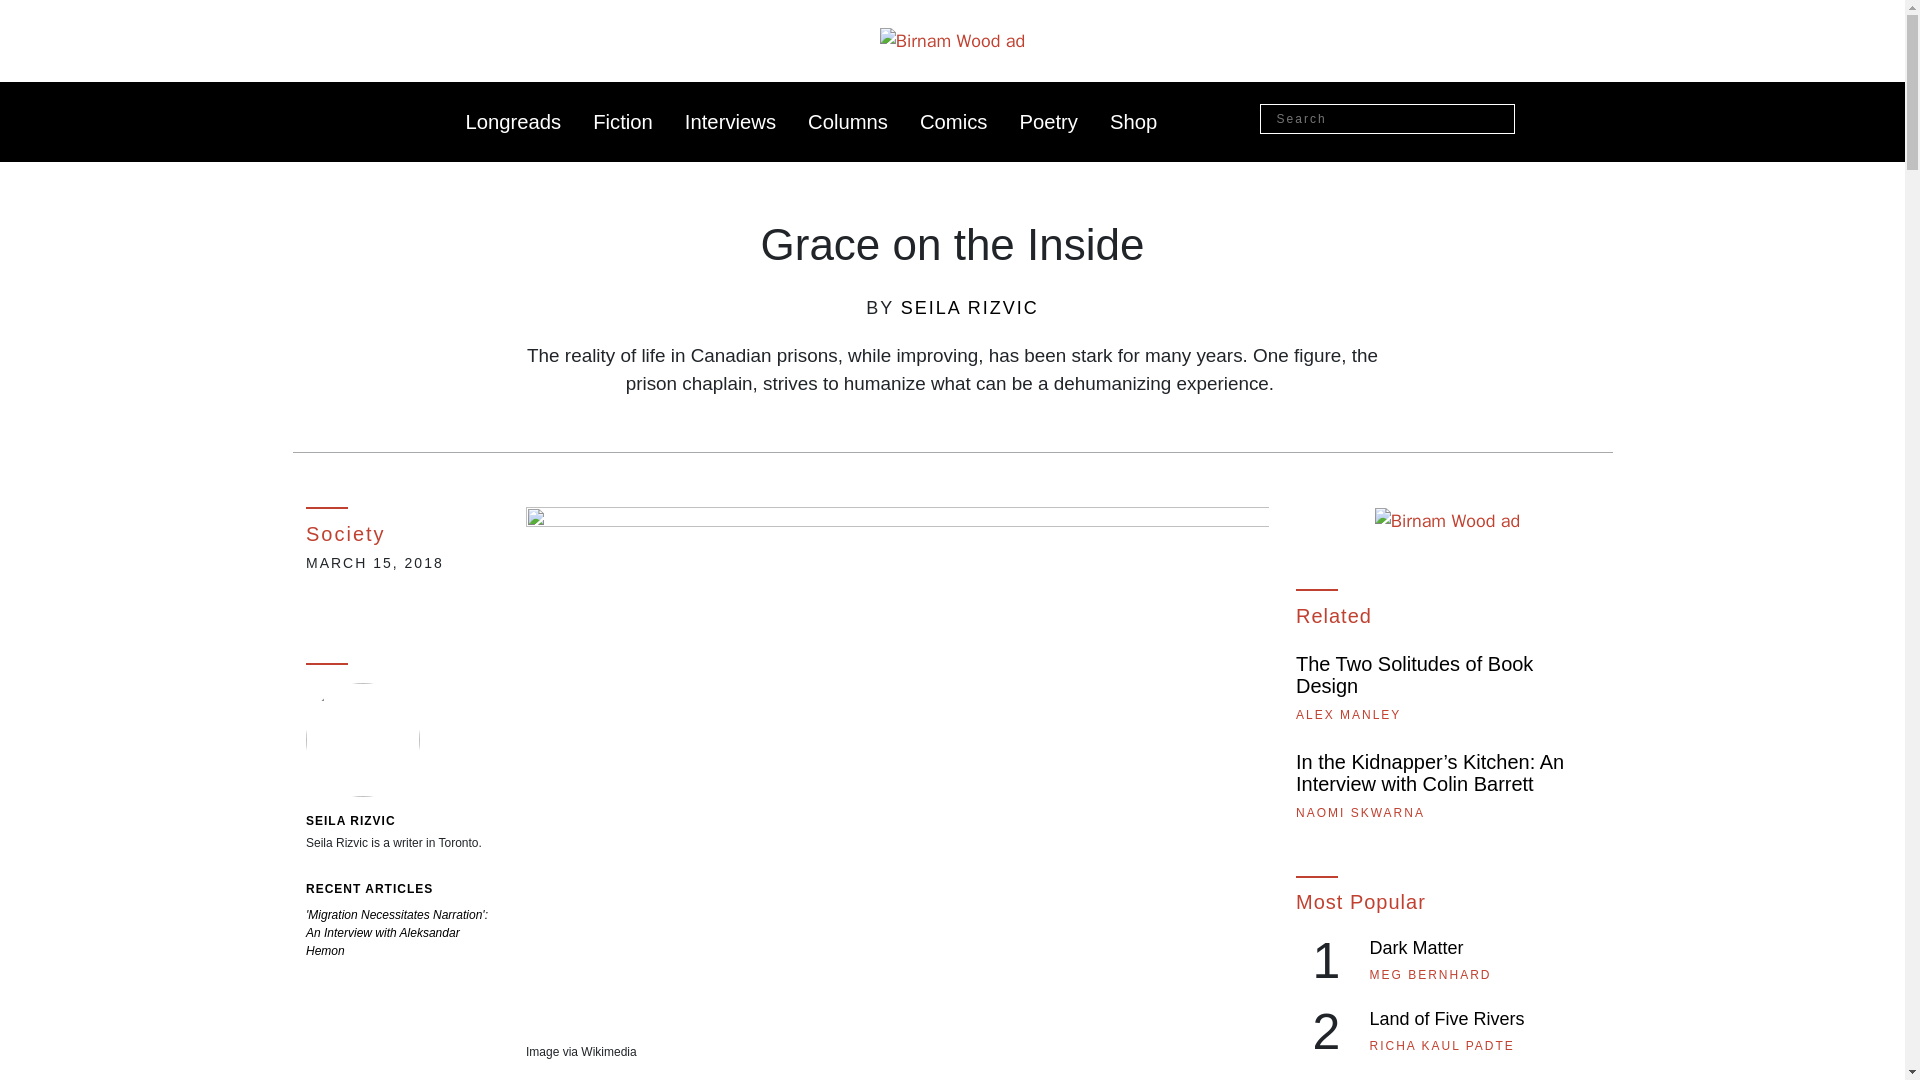  I want to click on Poetry, so click(1048, 122).